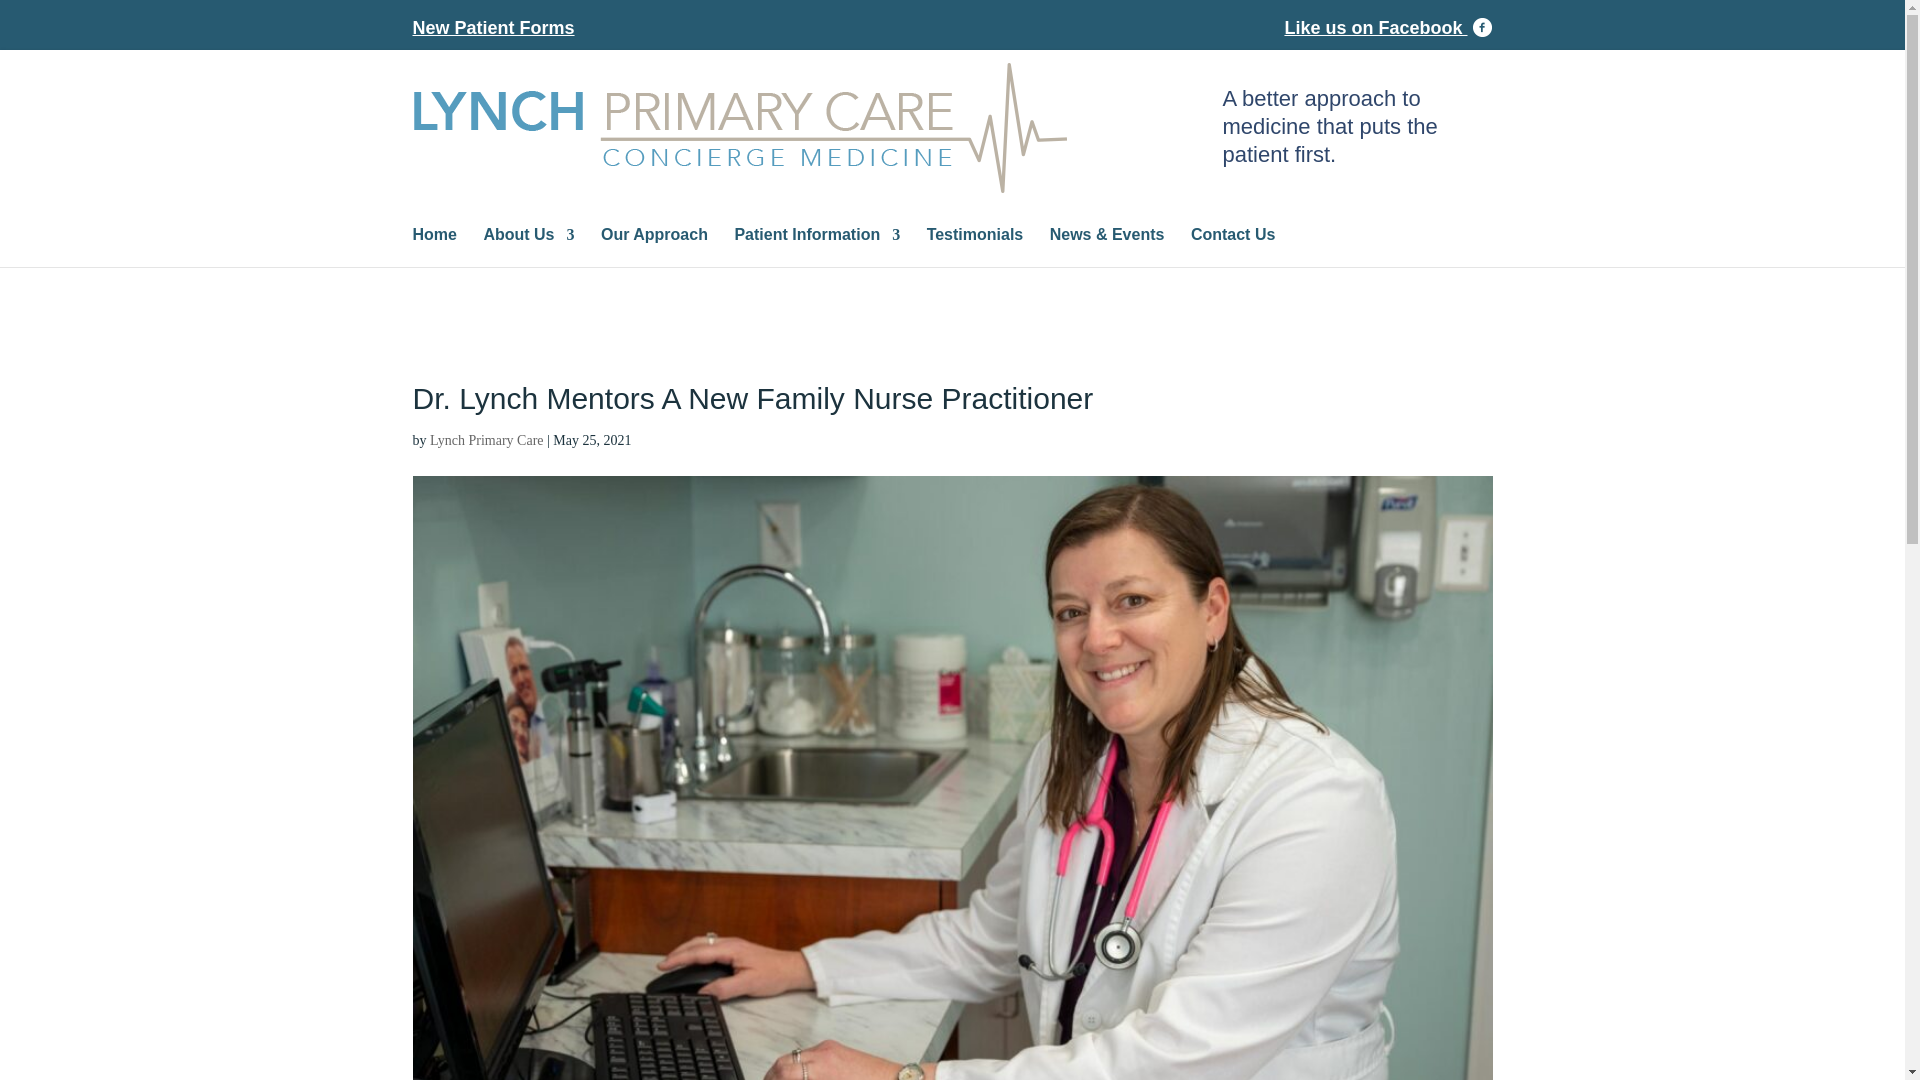 This screenshot has height=1080, width=1920. What do you see at coordinates (1388, 28) in the screenshot?
I see `Like us on Facebook` at bounding box center [1388, 28].